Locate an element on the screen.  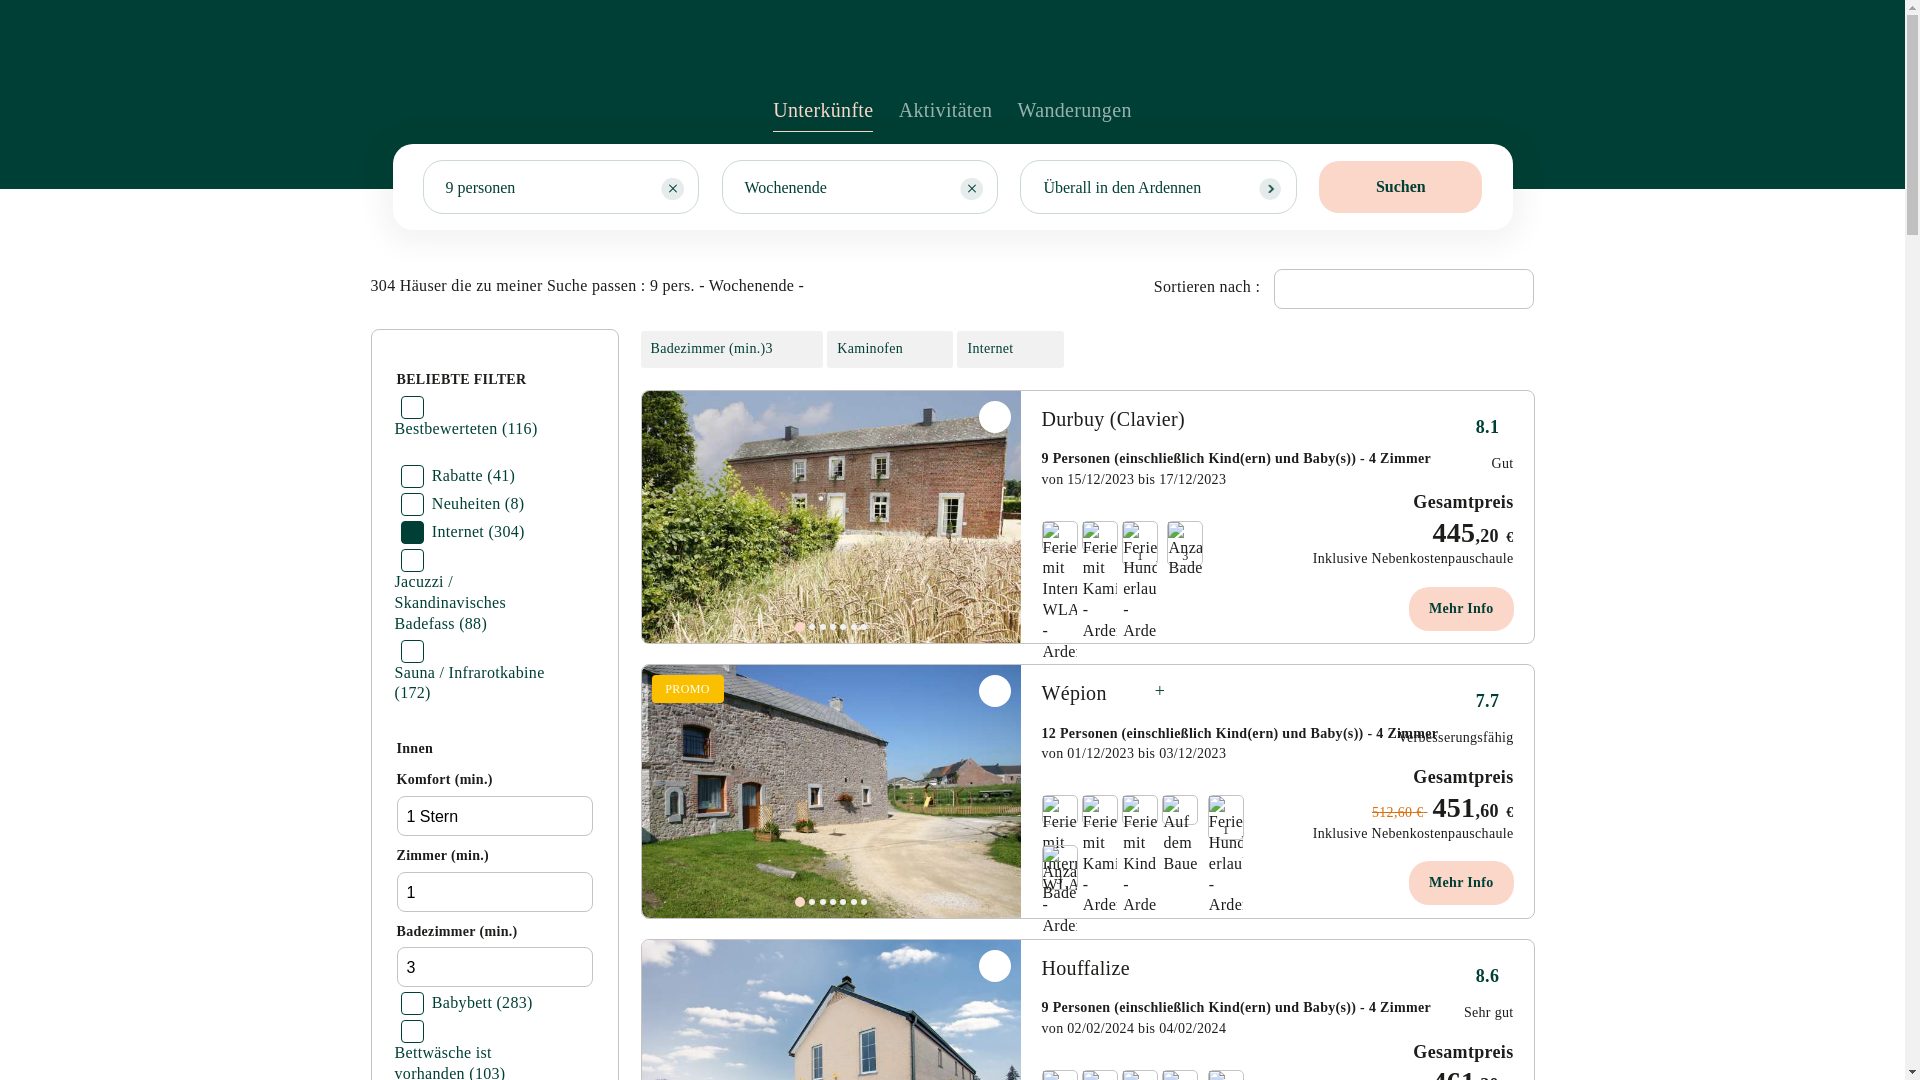
Durbuy (Clavier) is located at coordinates (1114, 419).